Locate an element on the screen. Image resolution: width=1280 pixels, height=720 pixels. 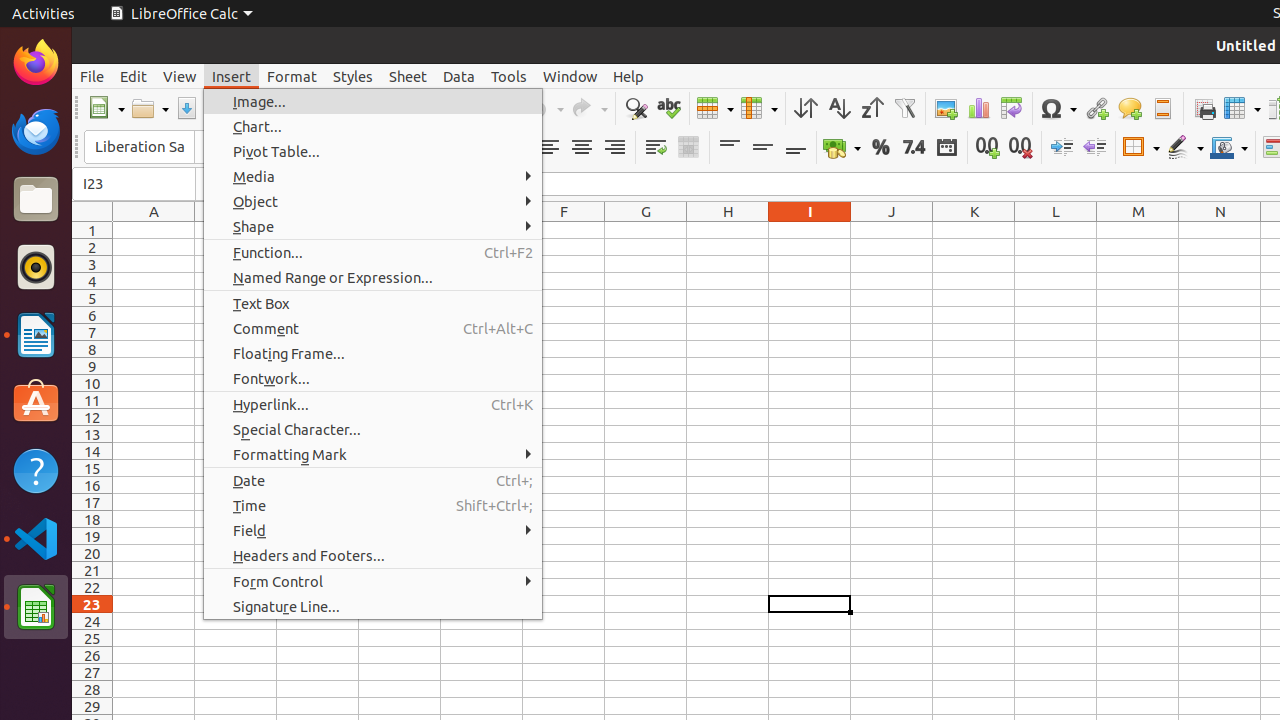
L1 is located at coordinates (1056, 230).